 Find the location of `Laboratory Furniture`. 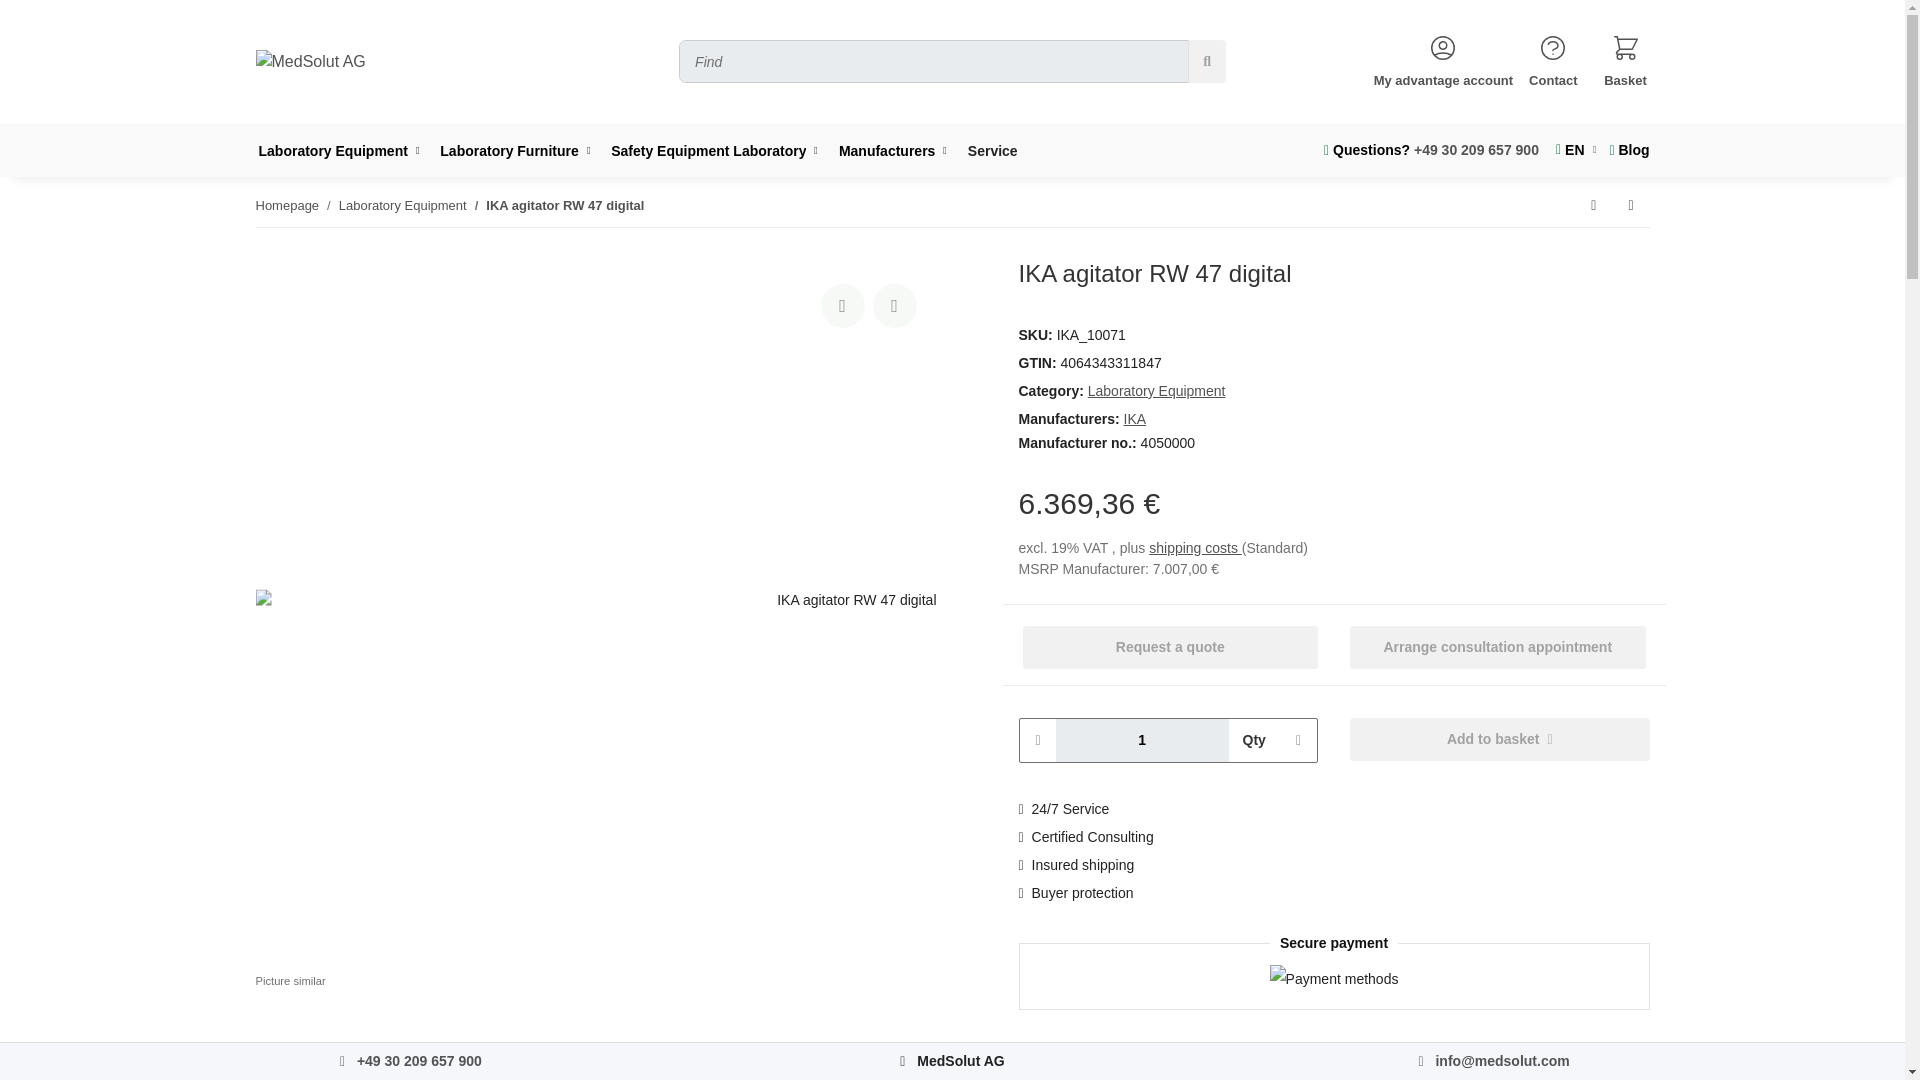

Laboratory Furniture is located at coordinates (522, 152).